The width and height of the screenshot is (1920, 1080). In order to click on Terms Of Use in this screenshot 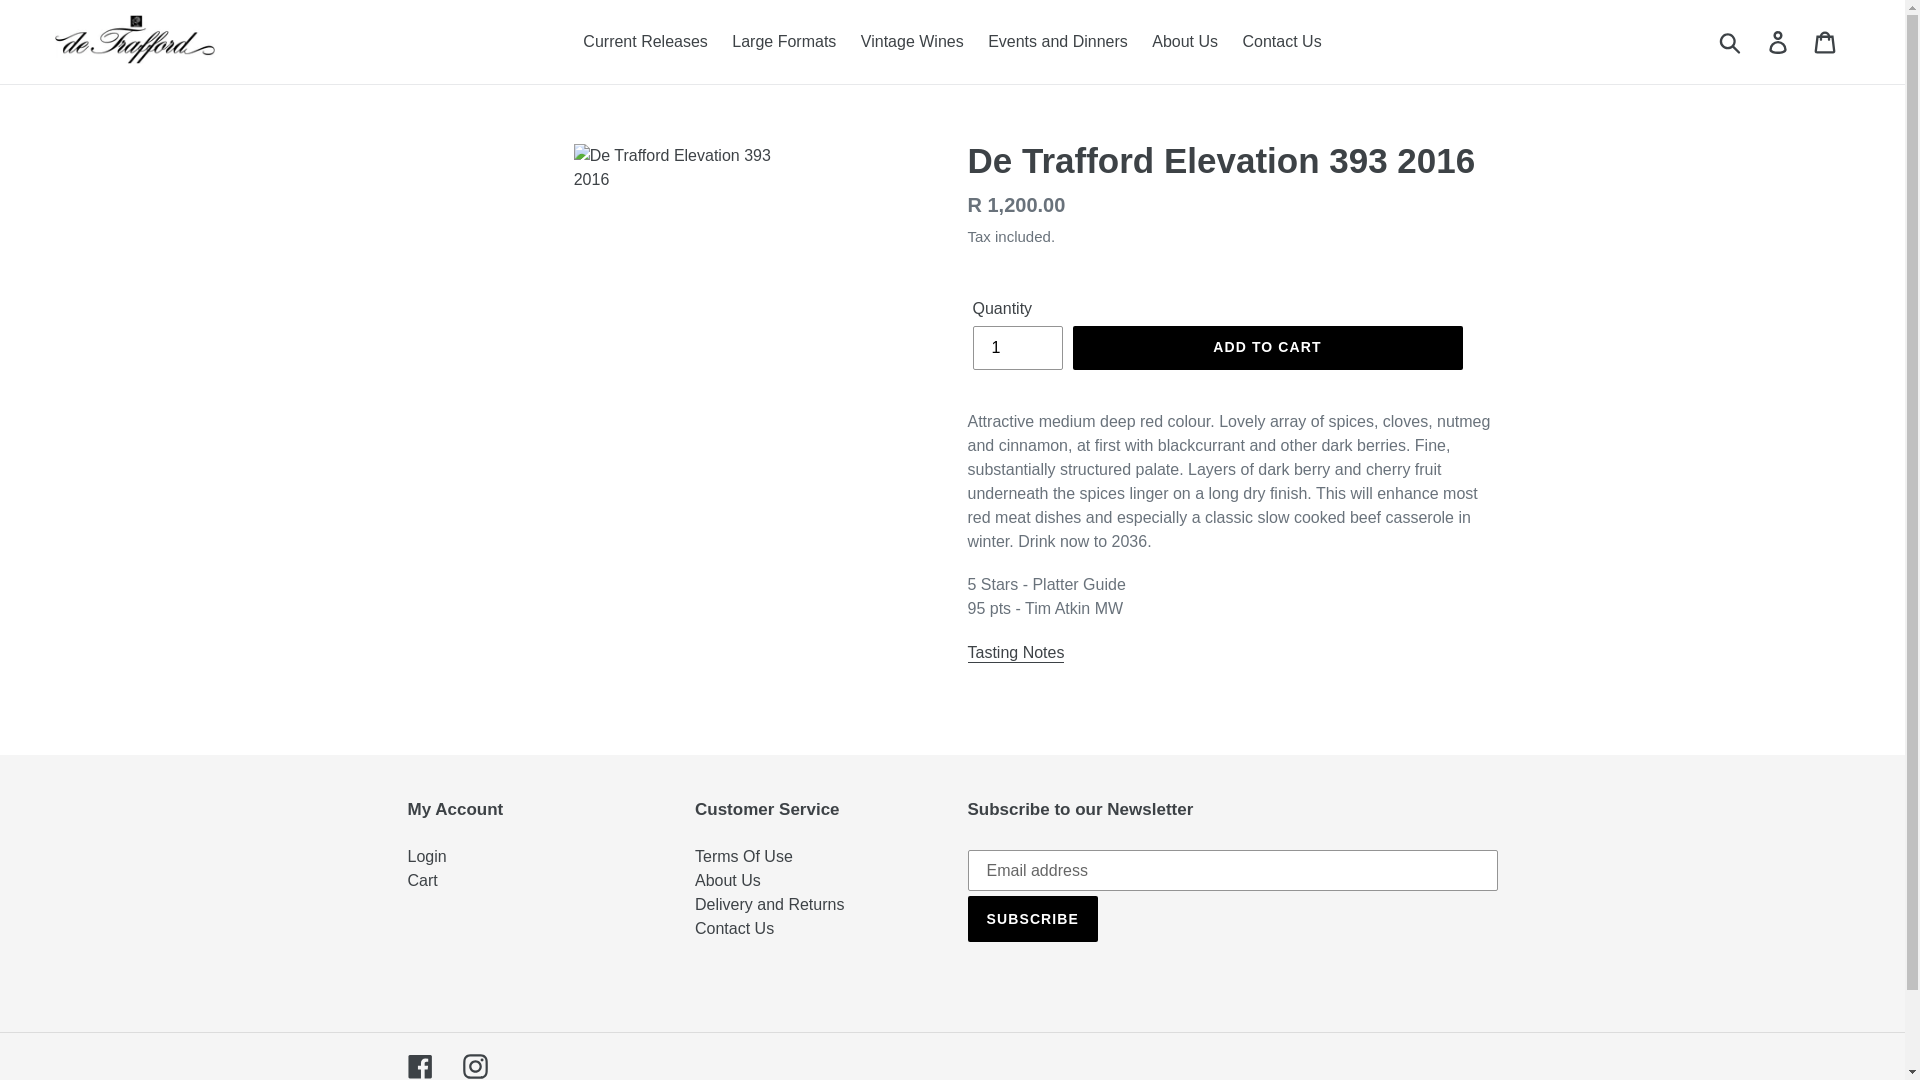, I will do `click(744, 856)`.